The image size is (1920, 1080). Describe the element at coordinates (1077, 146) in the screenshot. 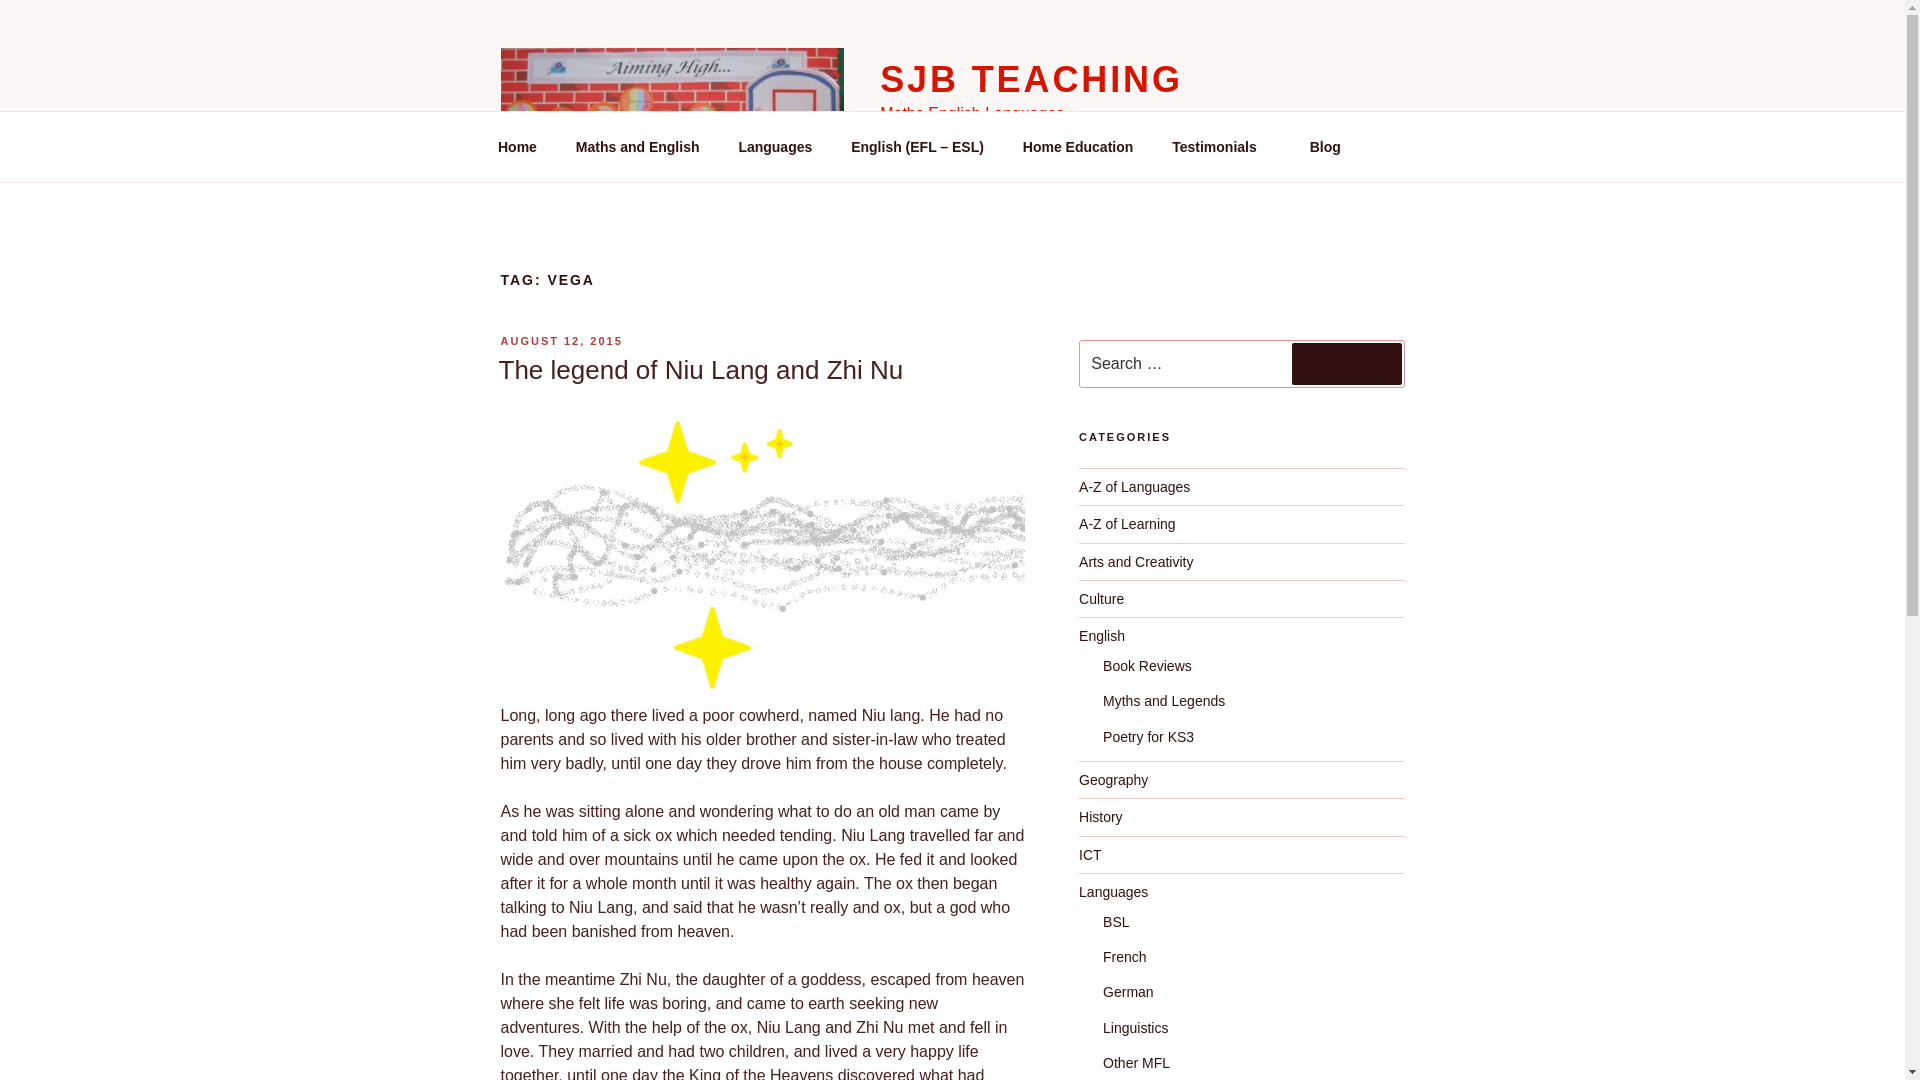

I see `Home Education` at that location.